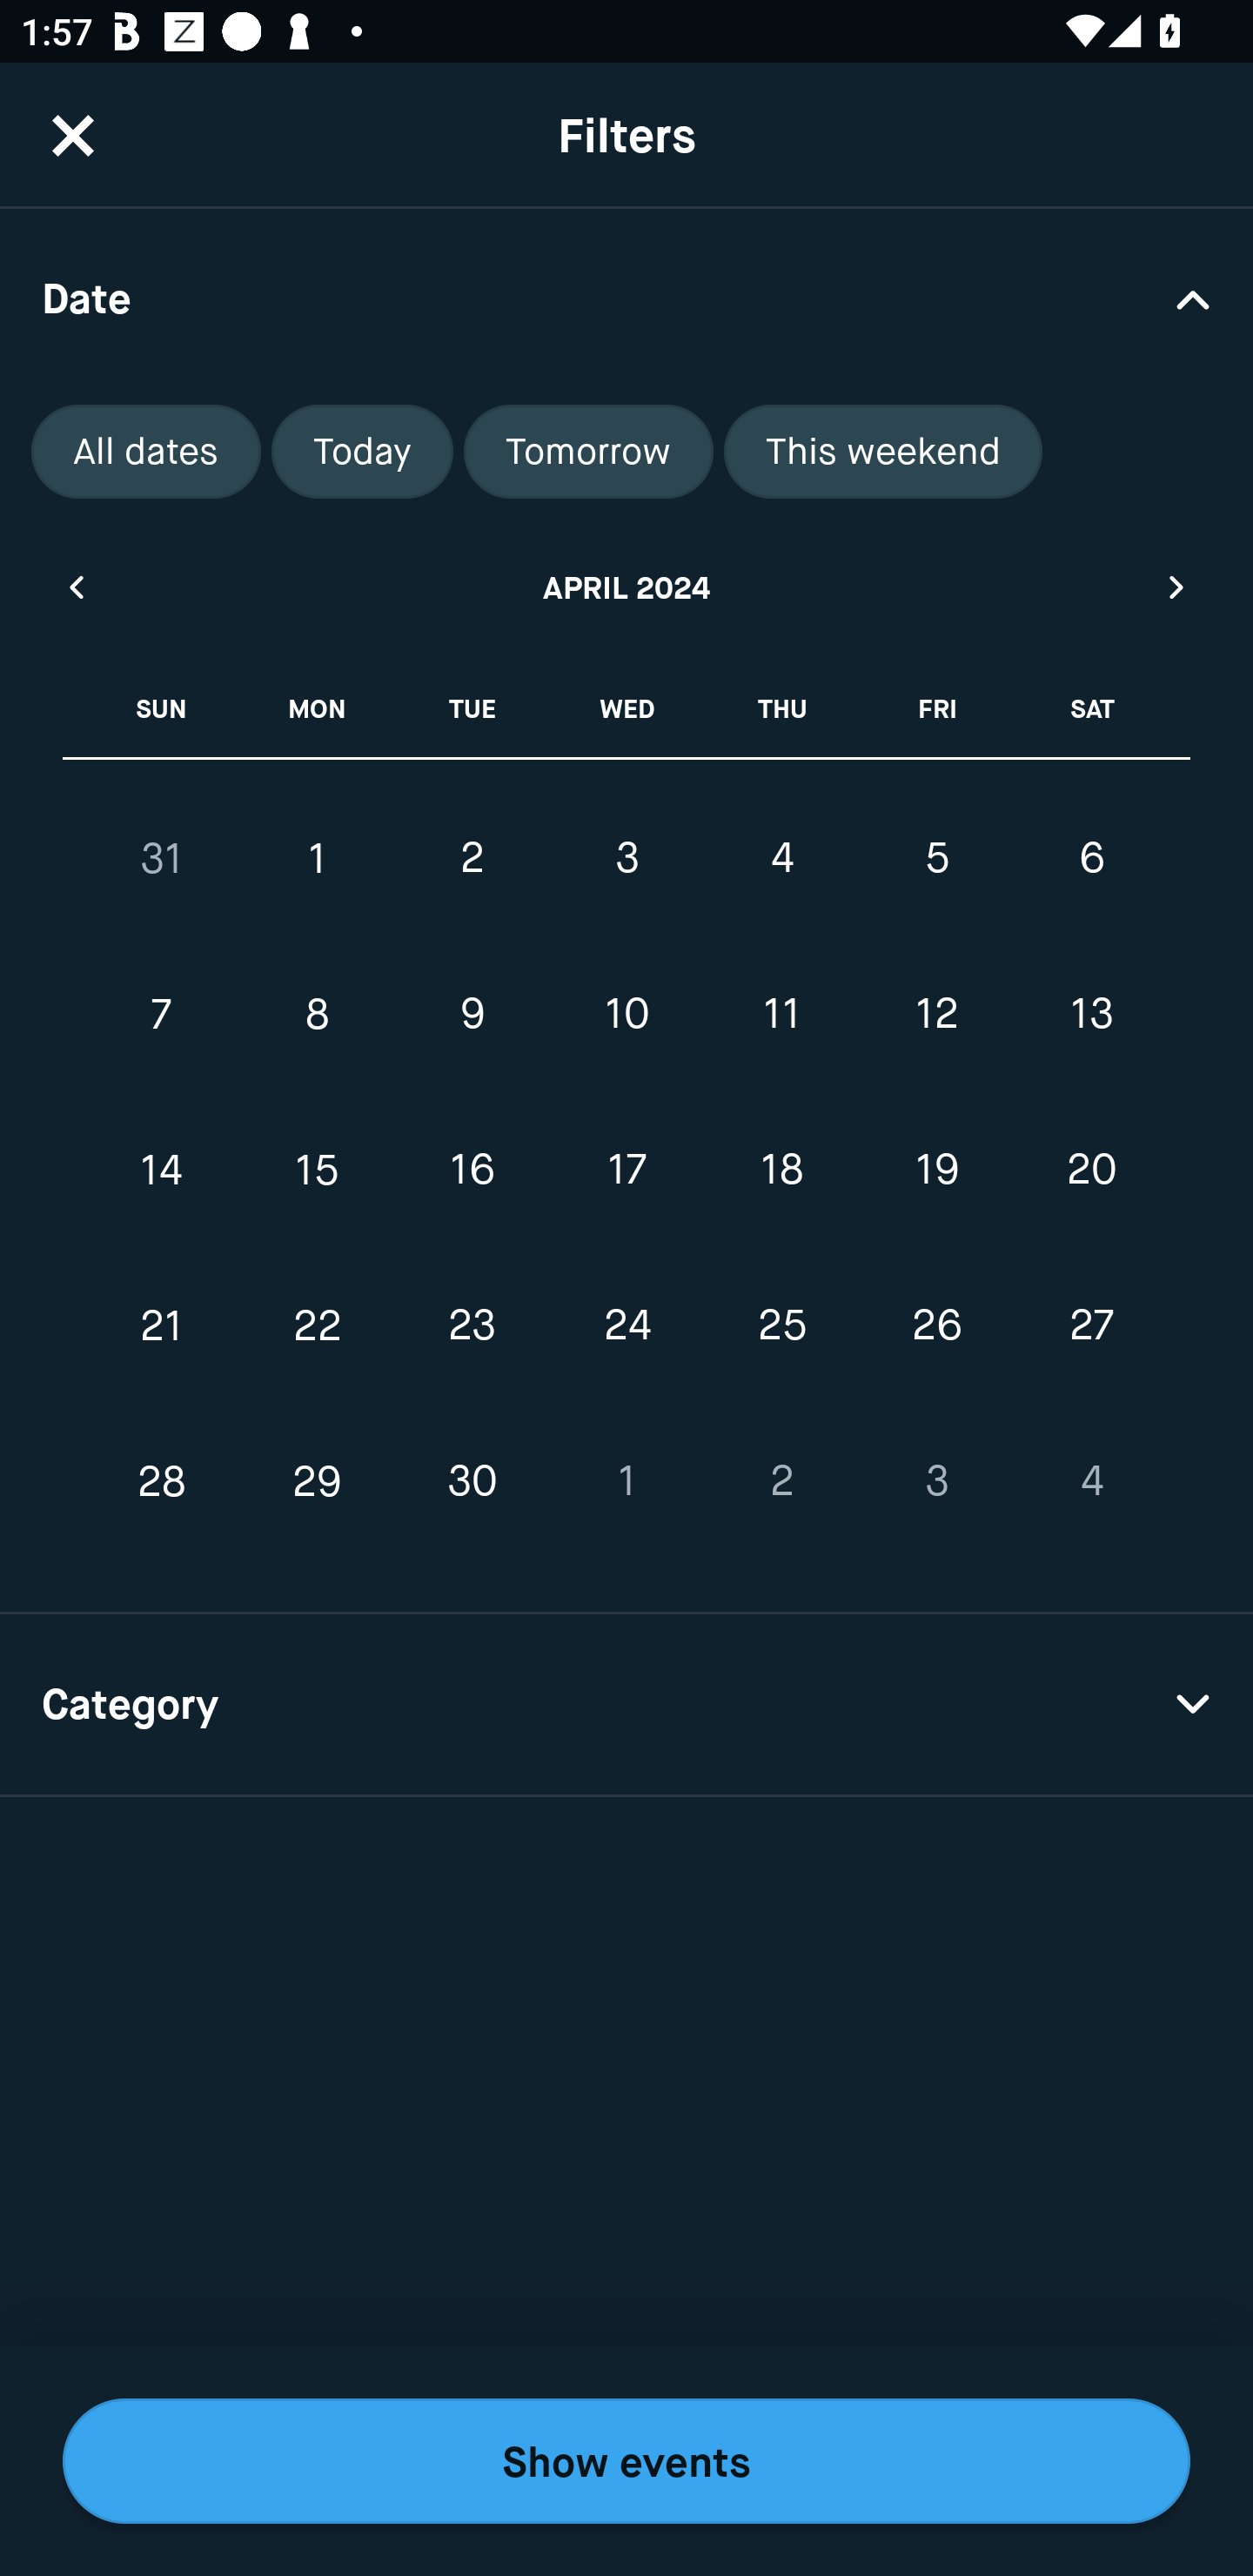 This screenshot has height=2576, width=1253. Describe the element at coordinates (472, 1170) in the screenshot. I see `16` at that location.